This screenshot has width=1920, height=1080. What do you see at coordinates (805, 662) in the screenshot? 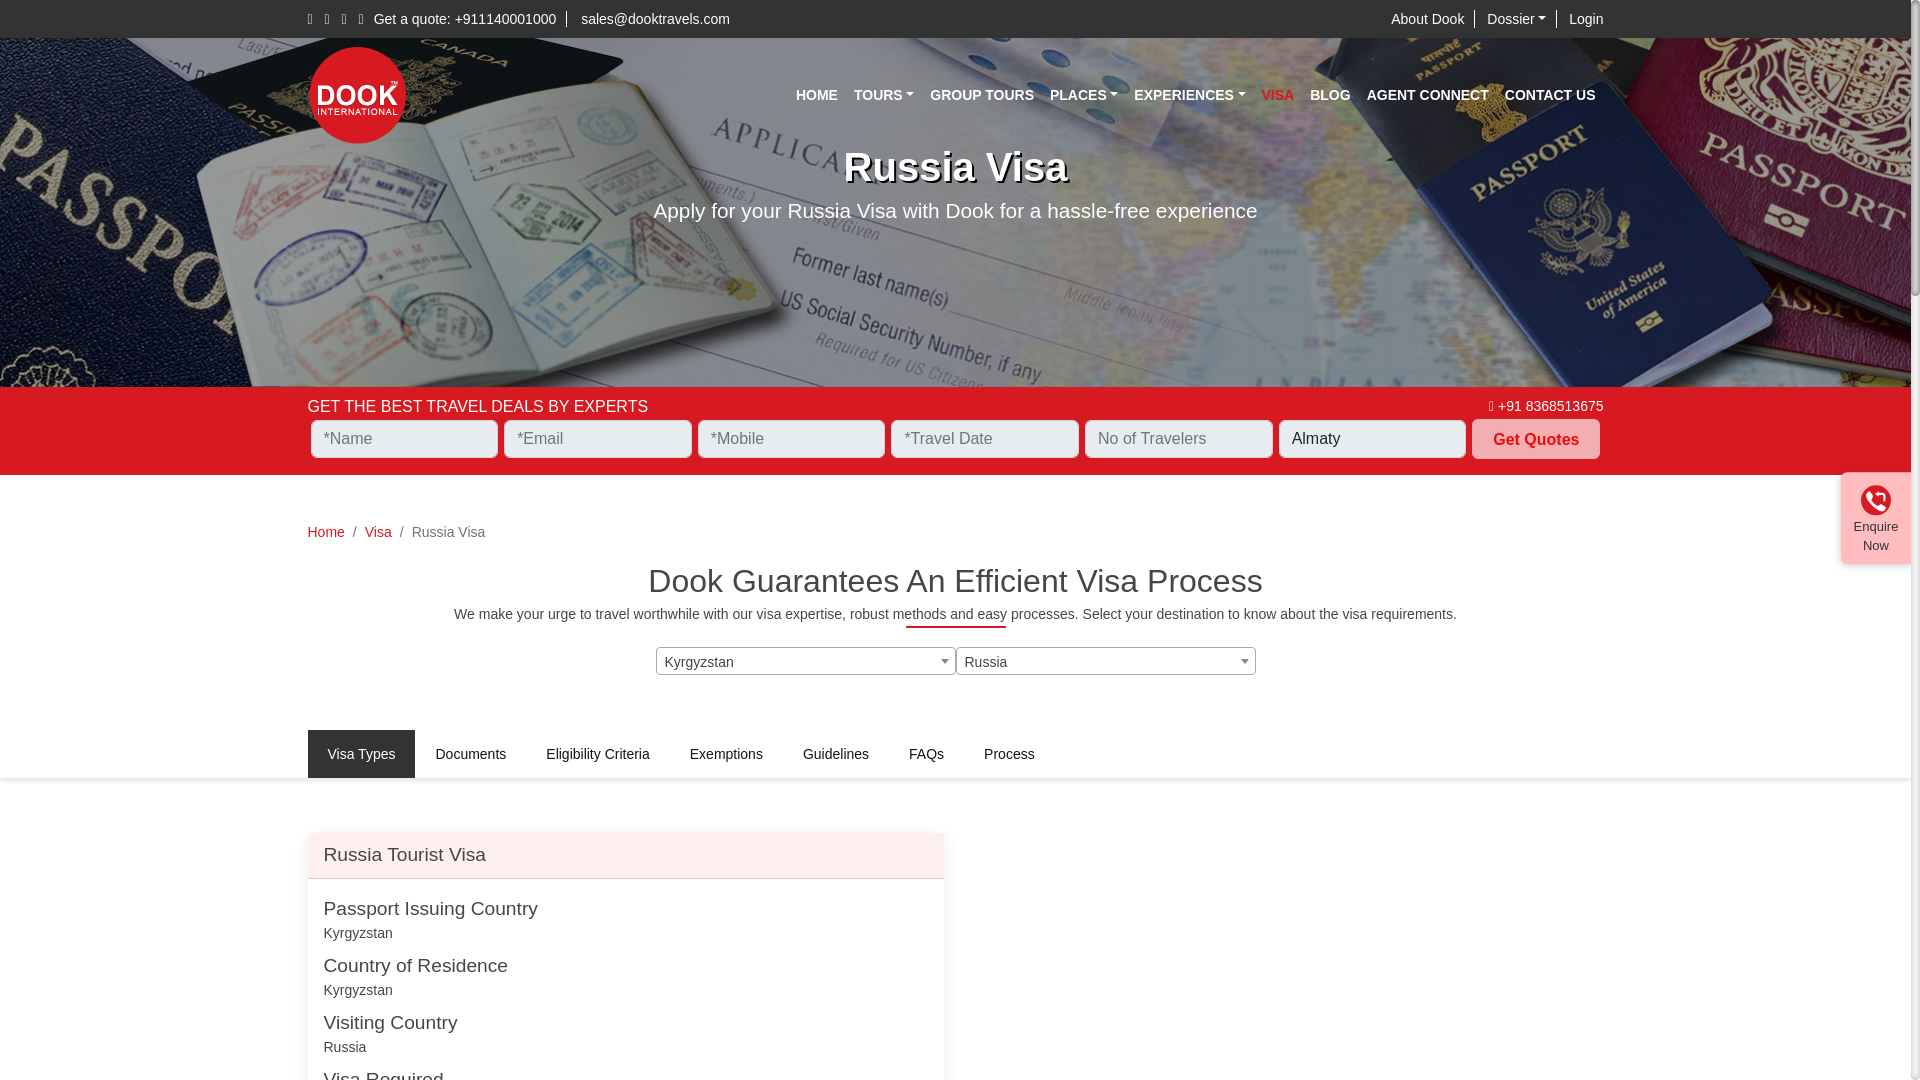
I see `Kyrgyzstan` at bounding box center [805, 662].